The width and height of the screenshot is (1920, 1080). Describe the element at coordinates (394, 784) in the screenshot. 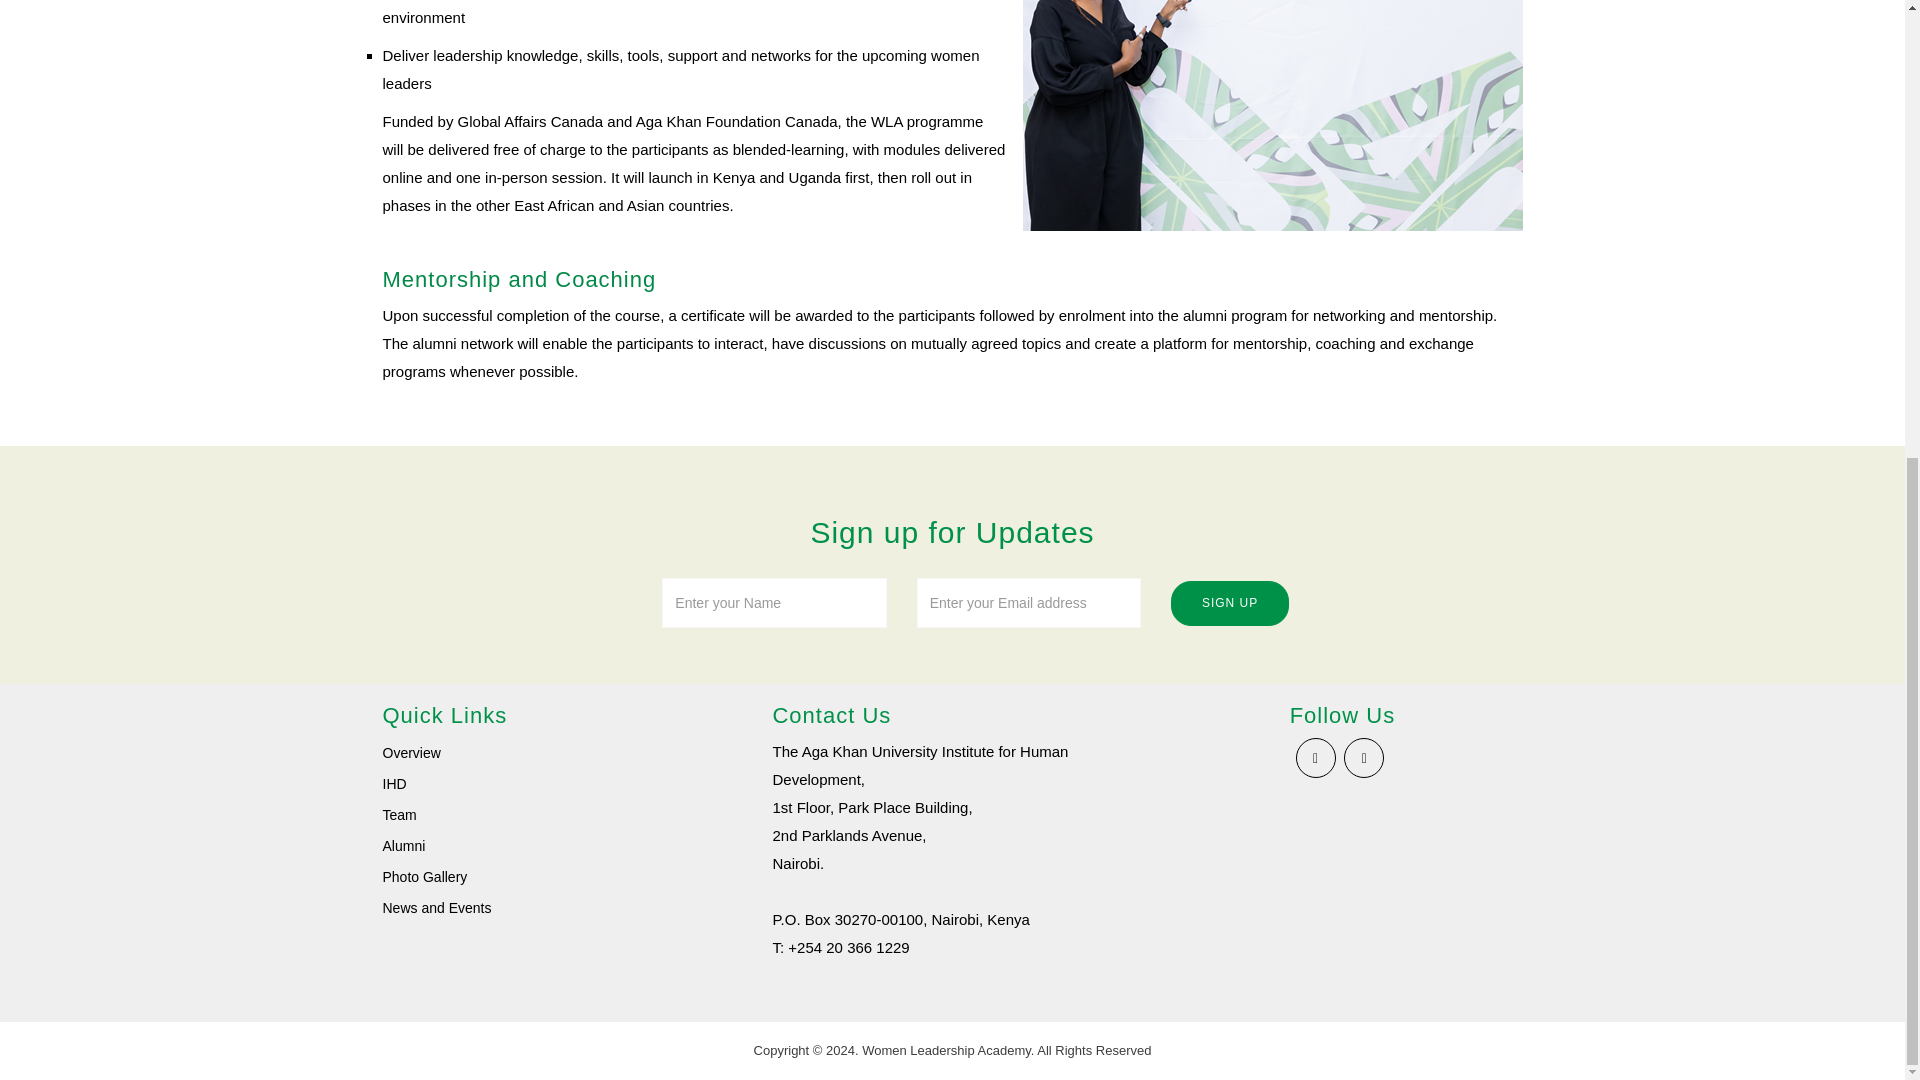

I see `IHD` at that location.